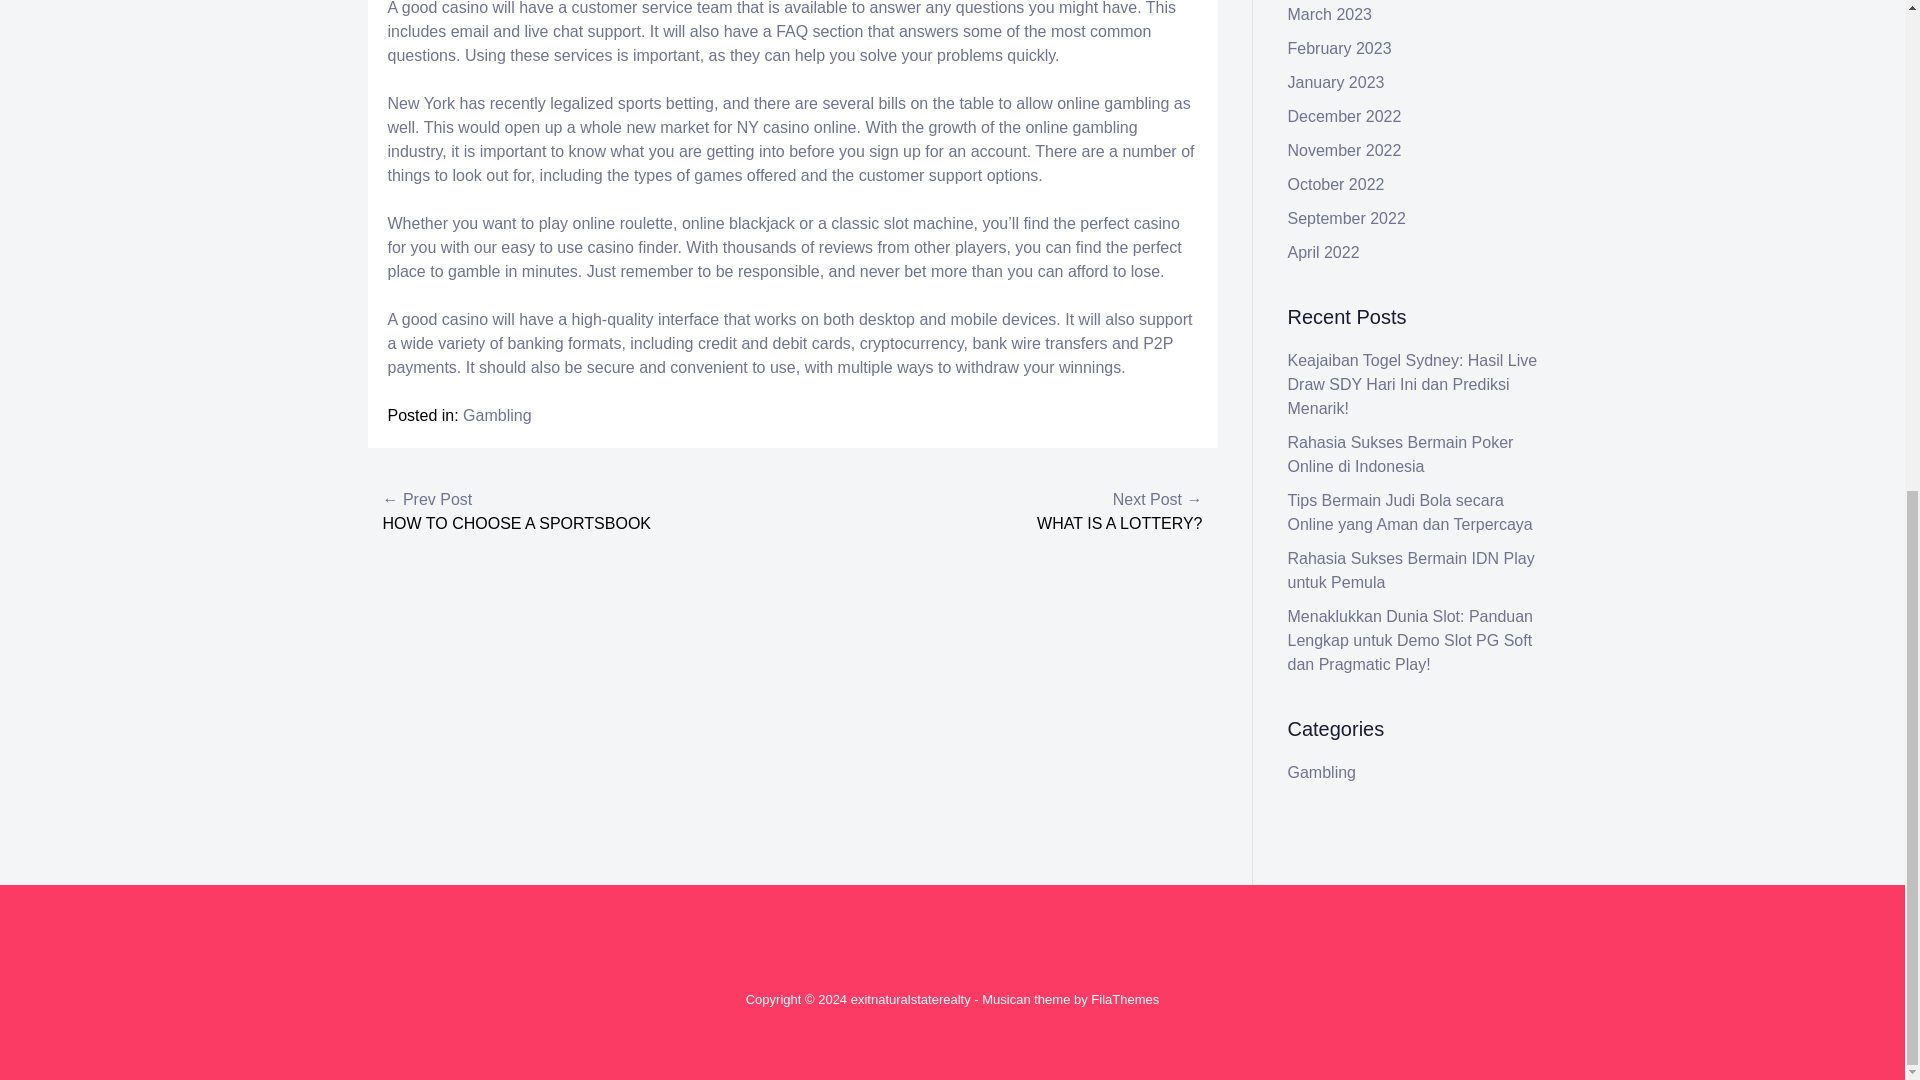  What do you see at coordinates (1401, 454) in the screenshot?
I see `Rahasia Sukses Bermain Poker Online di Indonesia` at bounding box center [1401, 454].